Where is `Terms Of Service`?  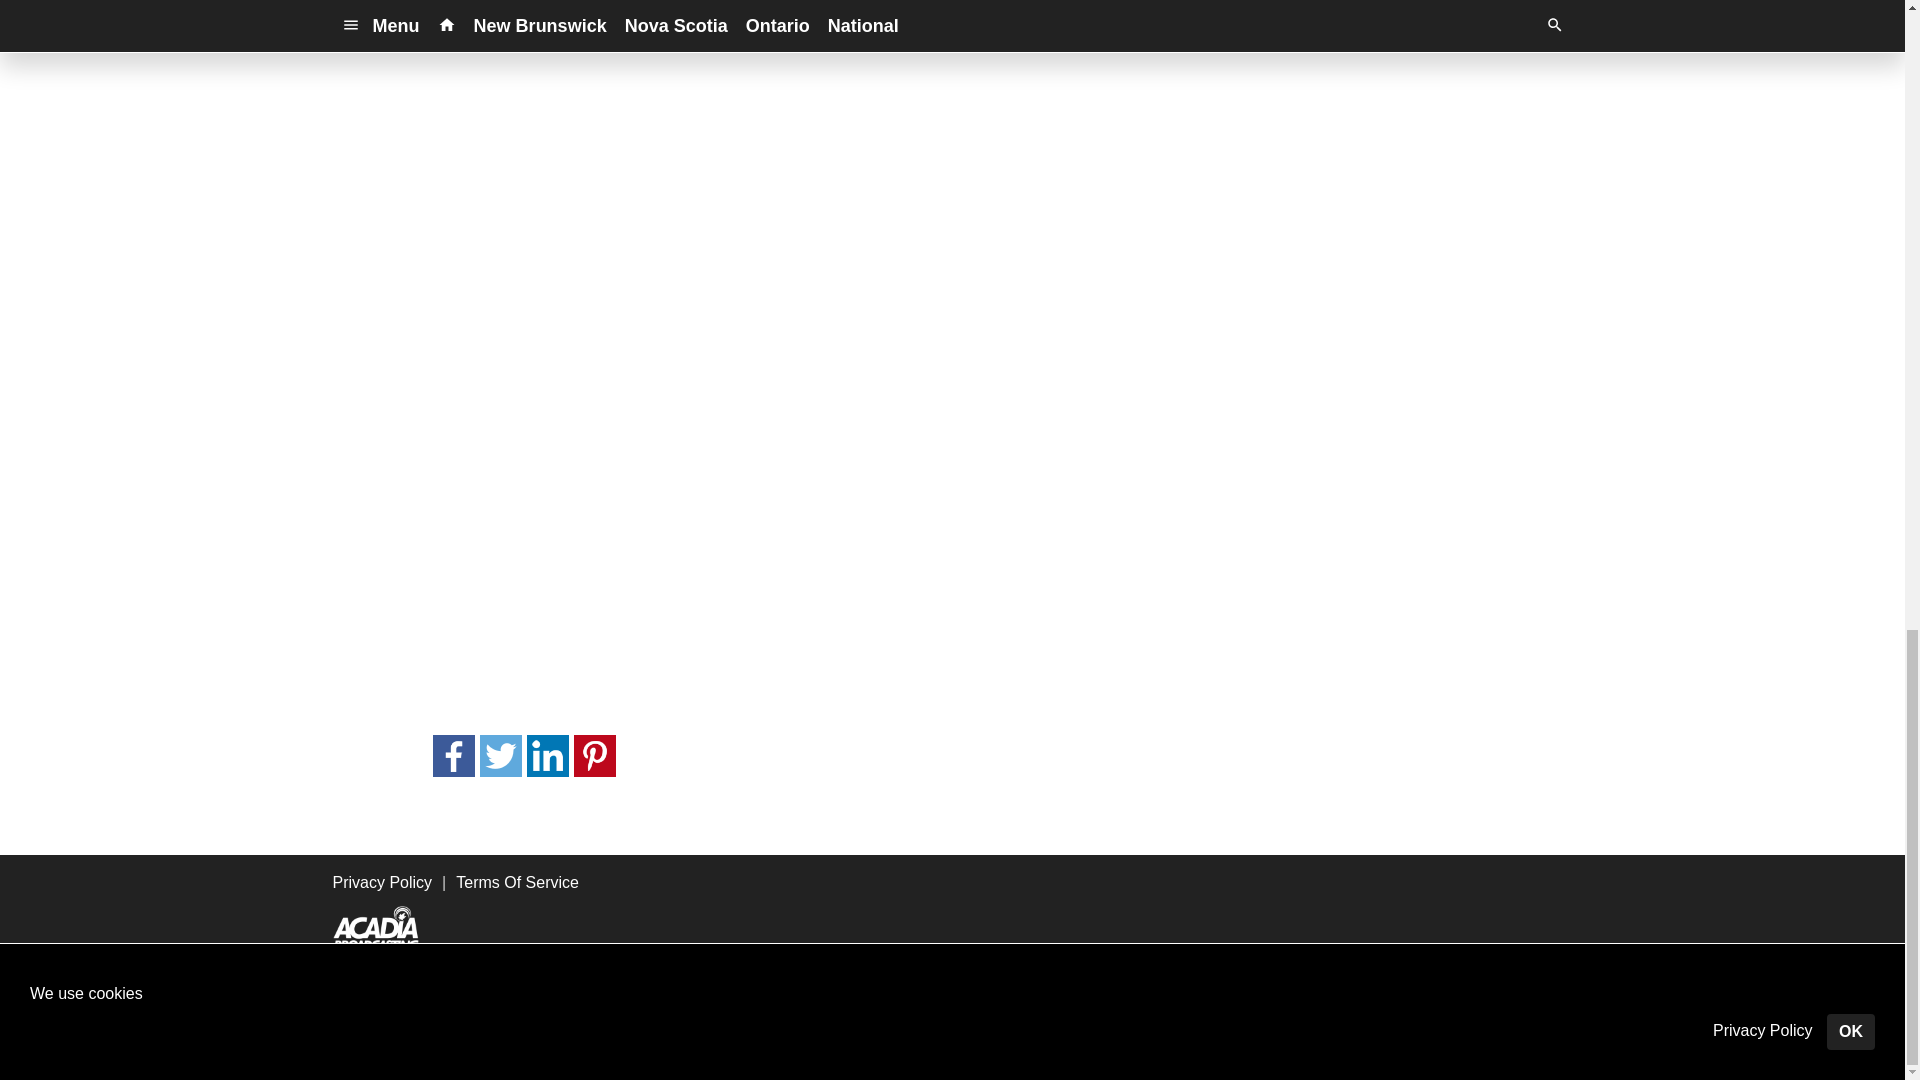 Terms Of Service is located at coordinates (518, 882).